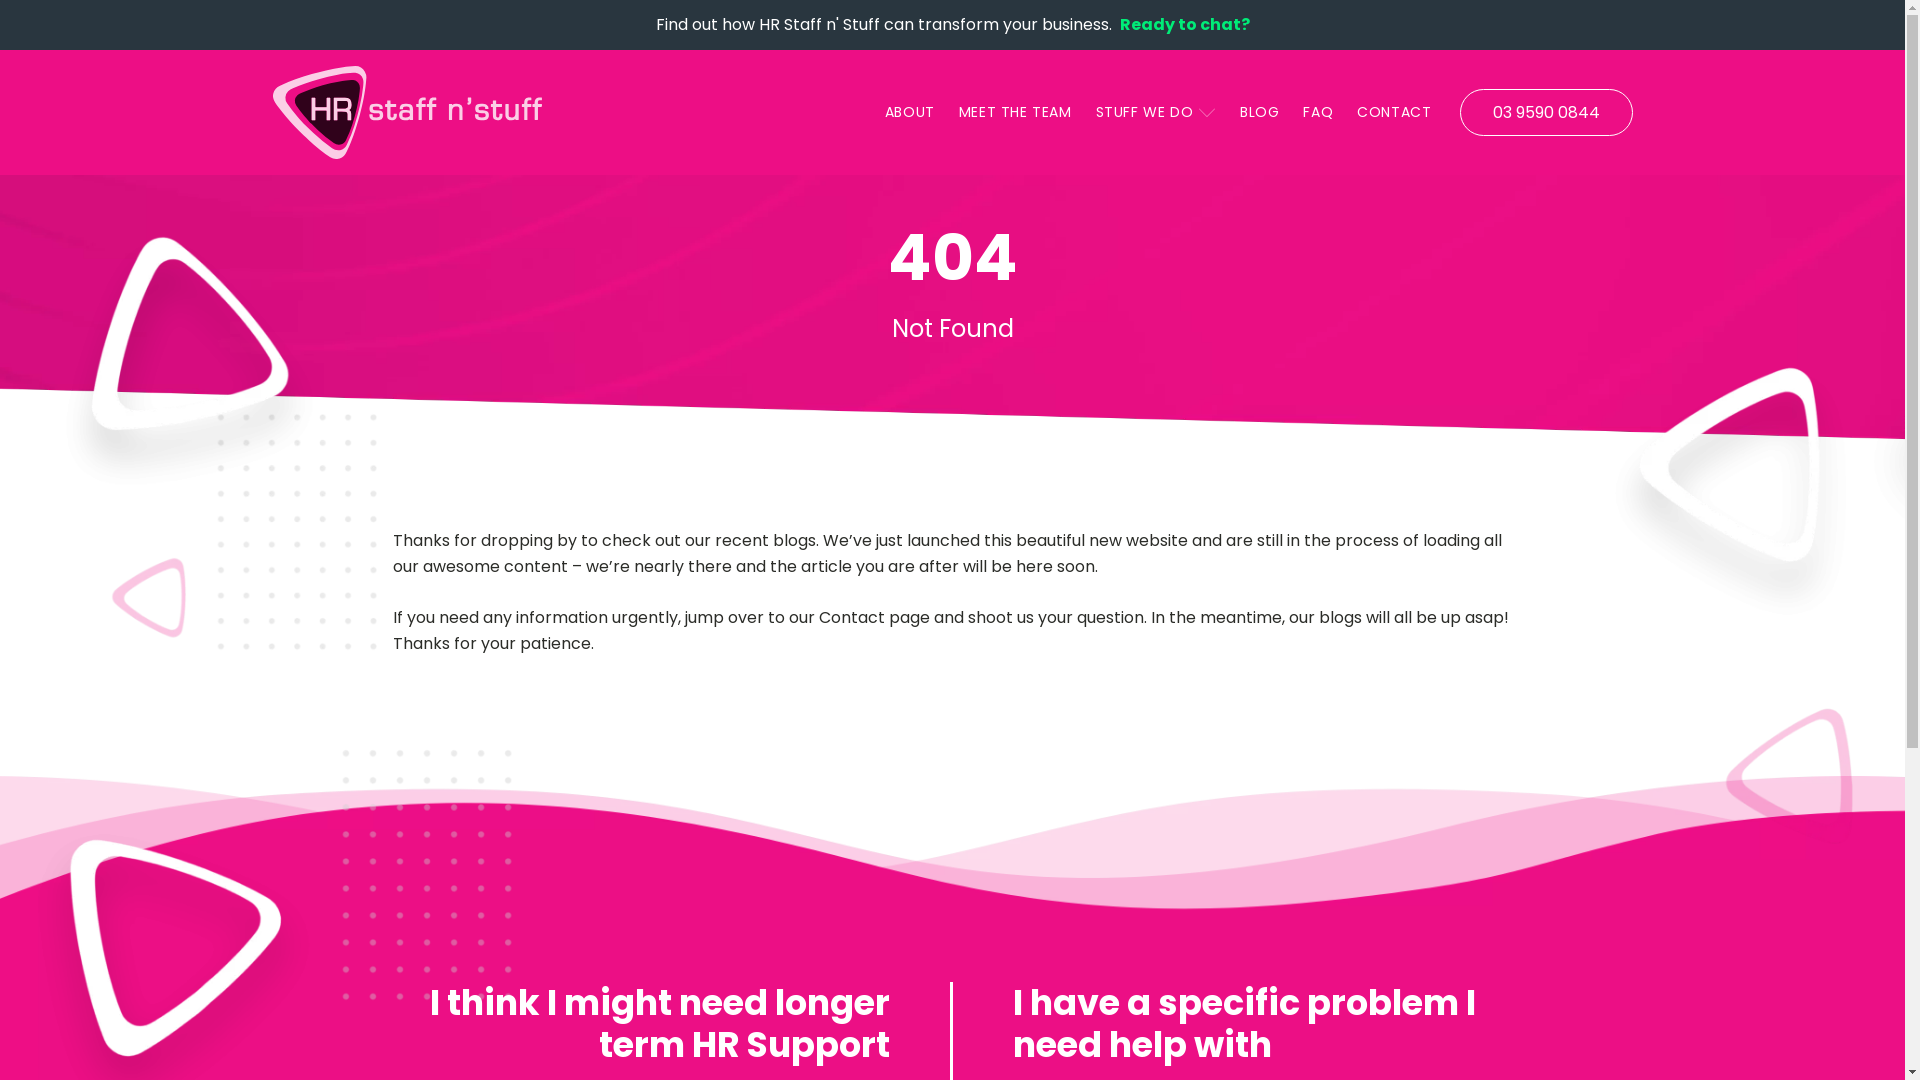 Image resolution: width=1920 pixels, height=1080 pixels. What do you see at coordinates (910, 112) in the screenshot?
I see `ABOUT` at bounding box center [910, 112].